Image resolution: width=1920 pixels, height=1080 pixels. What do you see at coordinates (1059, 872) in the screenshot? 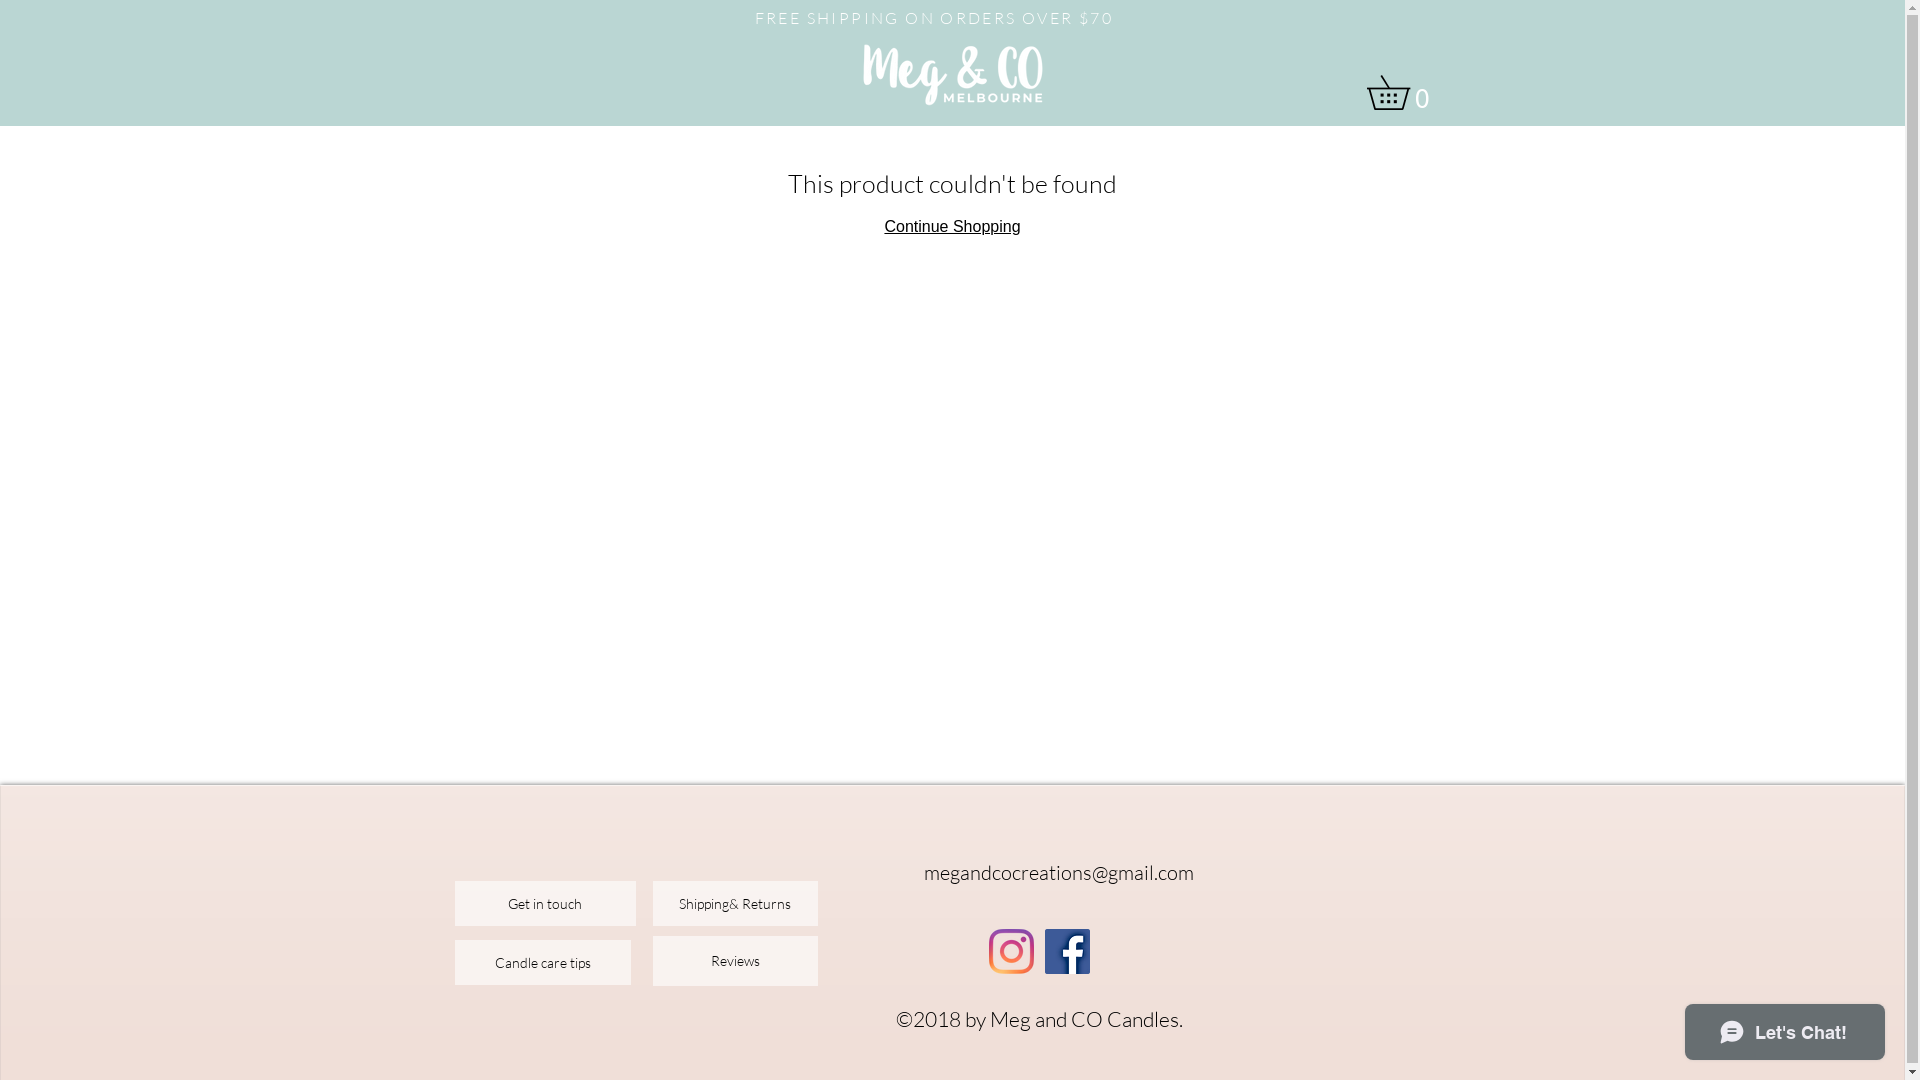
I see `megandcocreations@gmail.com` at bounding box center [1059, 872].